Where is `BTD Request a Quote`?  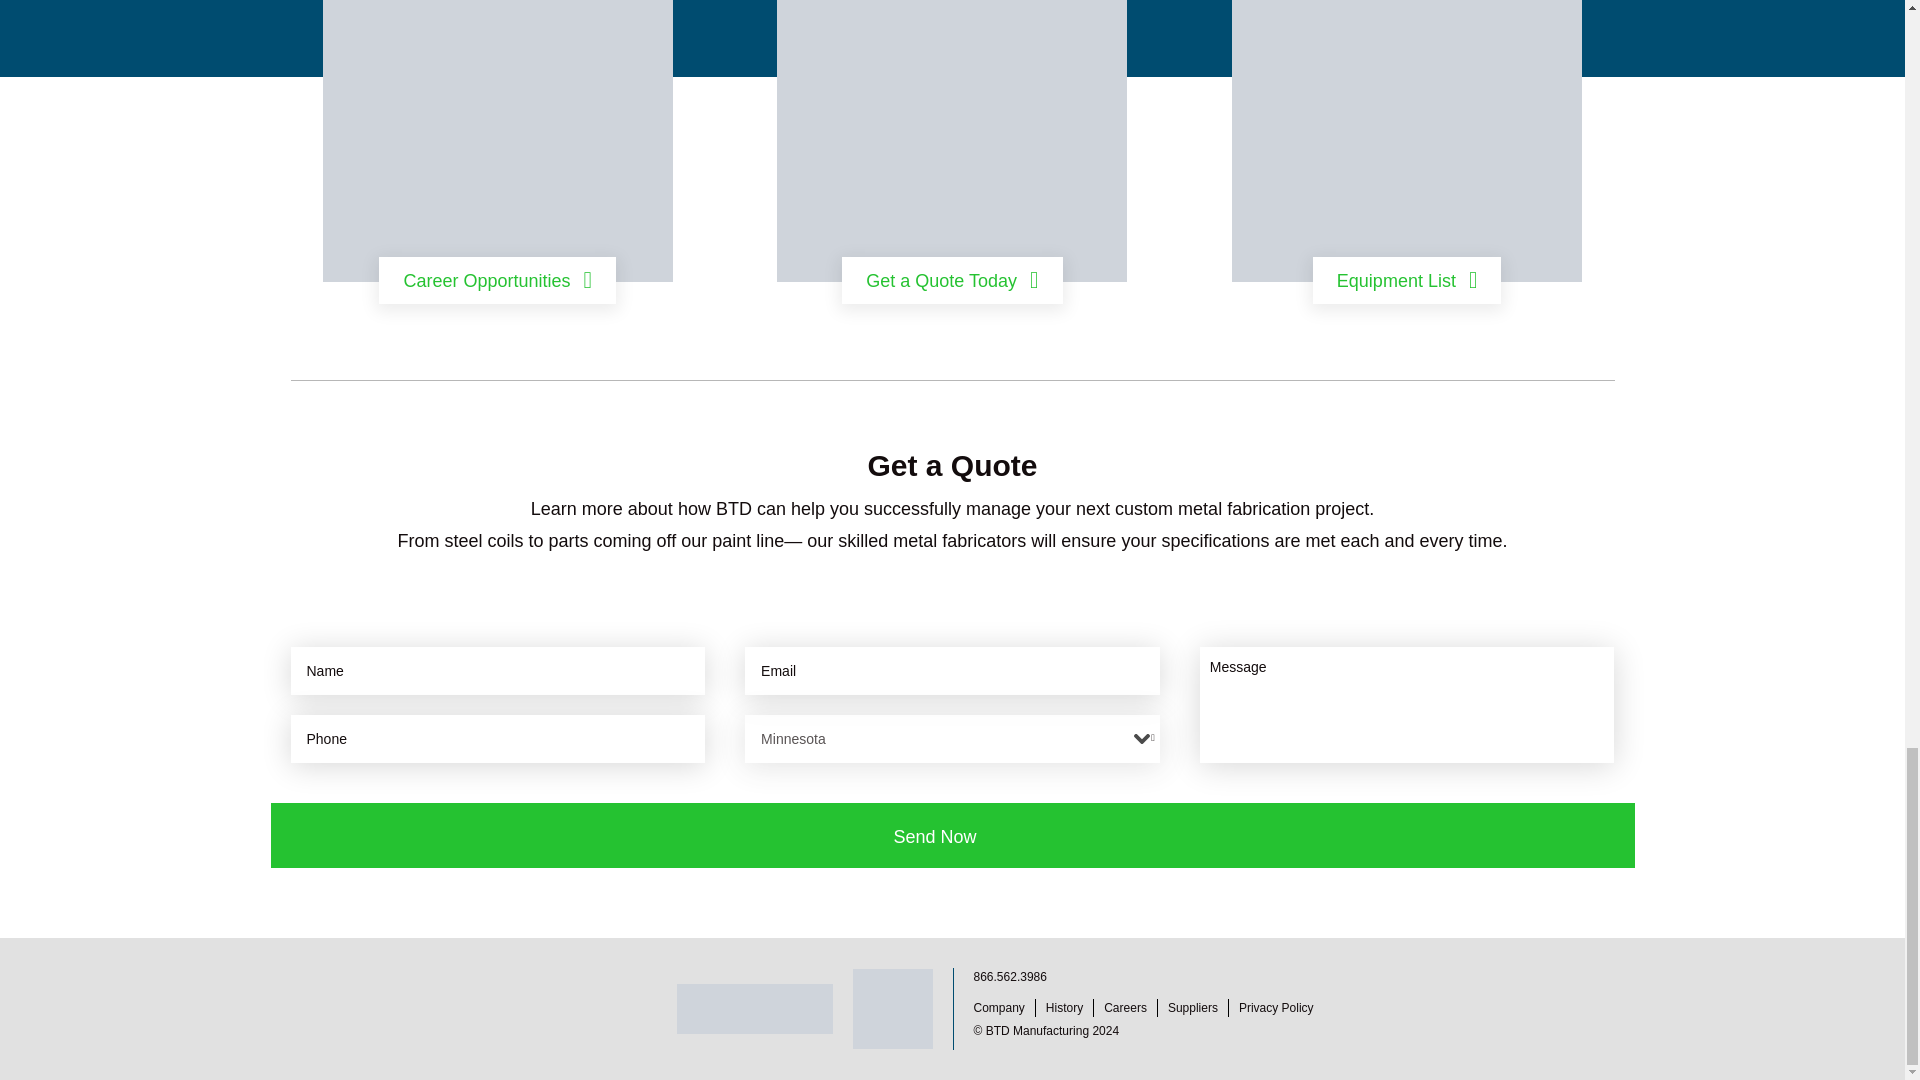
BTD Request a Quote is located at coordinates (952, 140).